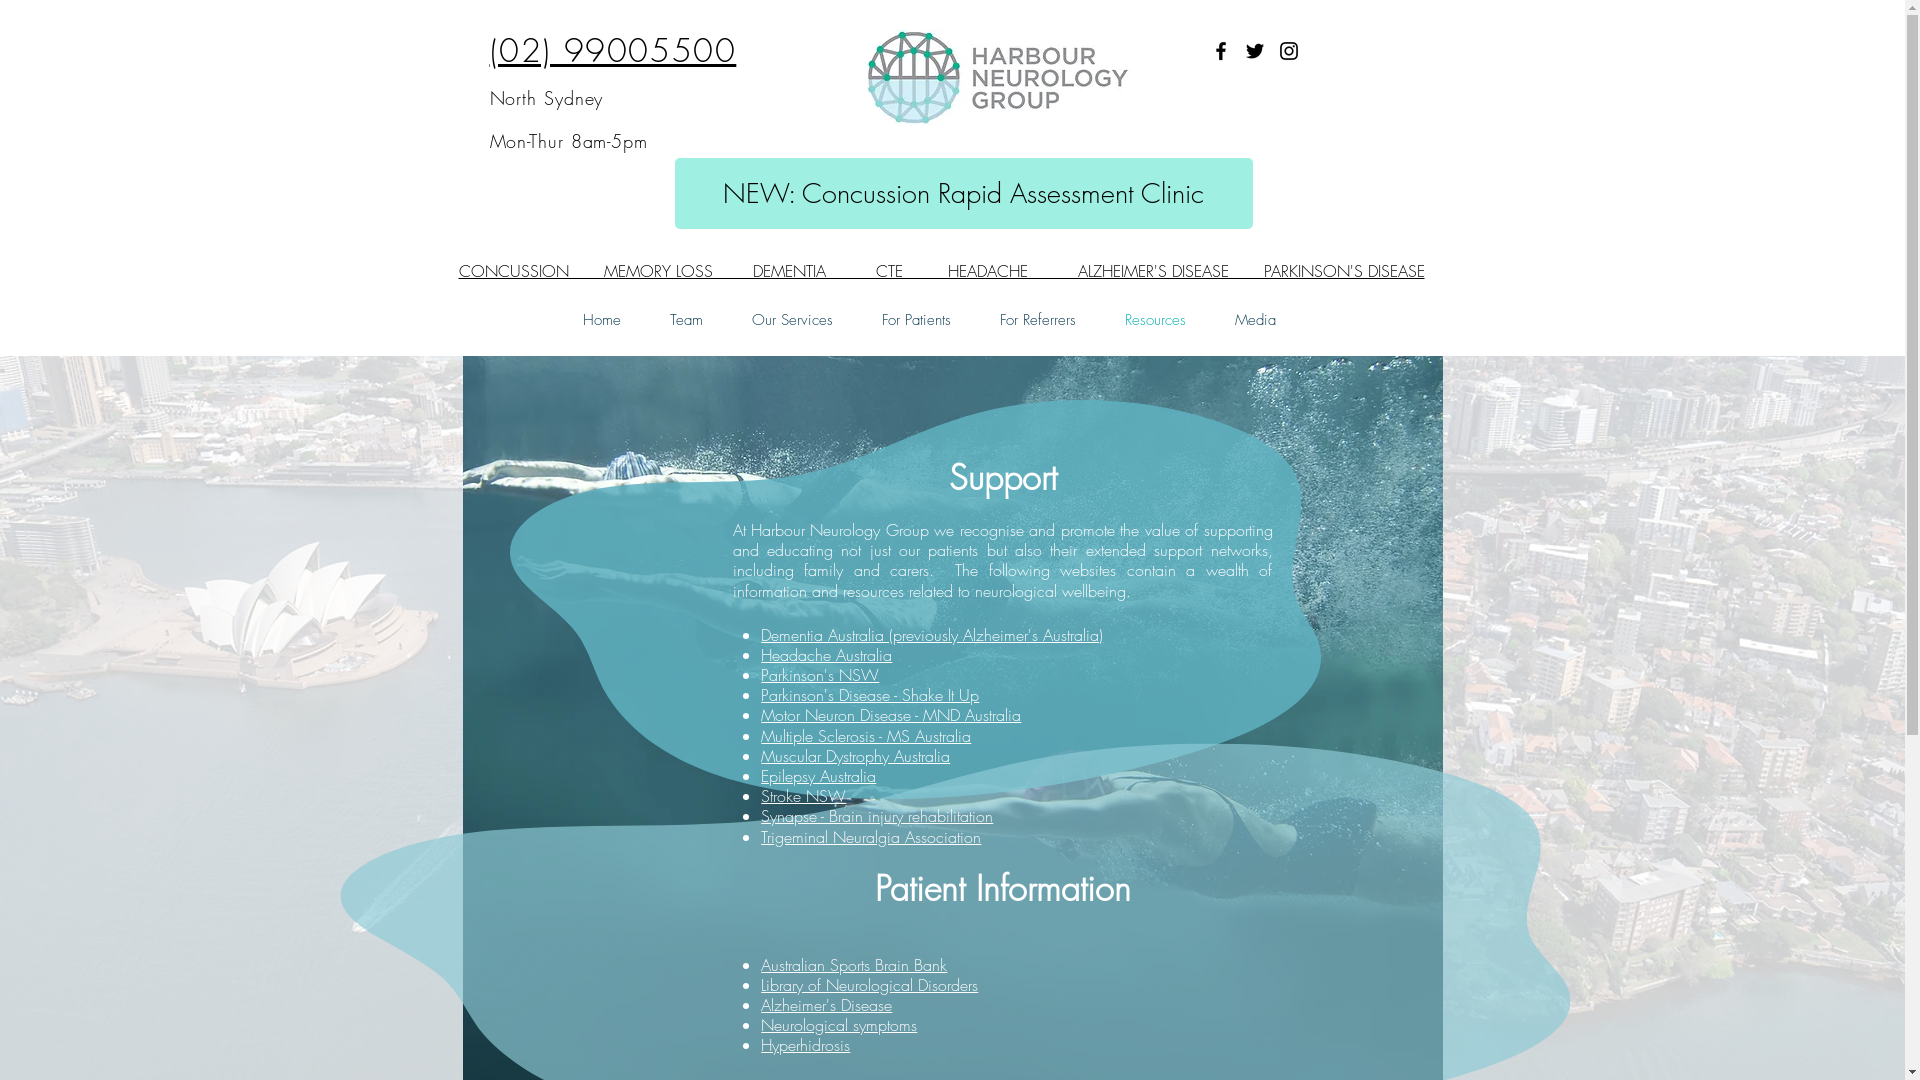 The image size is (1920, 1080). What do you see at coordinates (854, 965) in the screenshot?
I see `Australian Sports Brain Bank` at bounding box center [854, 965].